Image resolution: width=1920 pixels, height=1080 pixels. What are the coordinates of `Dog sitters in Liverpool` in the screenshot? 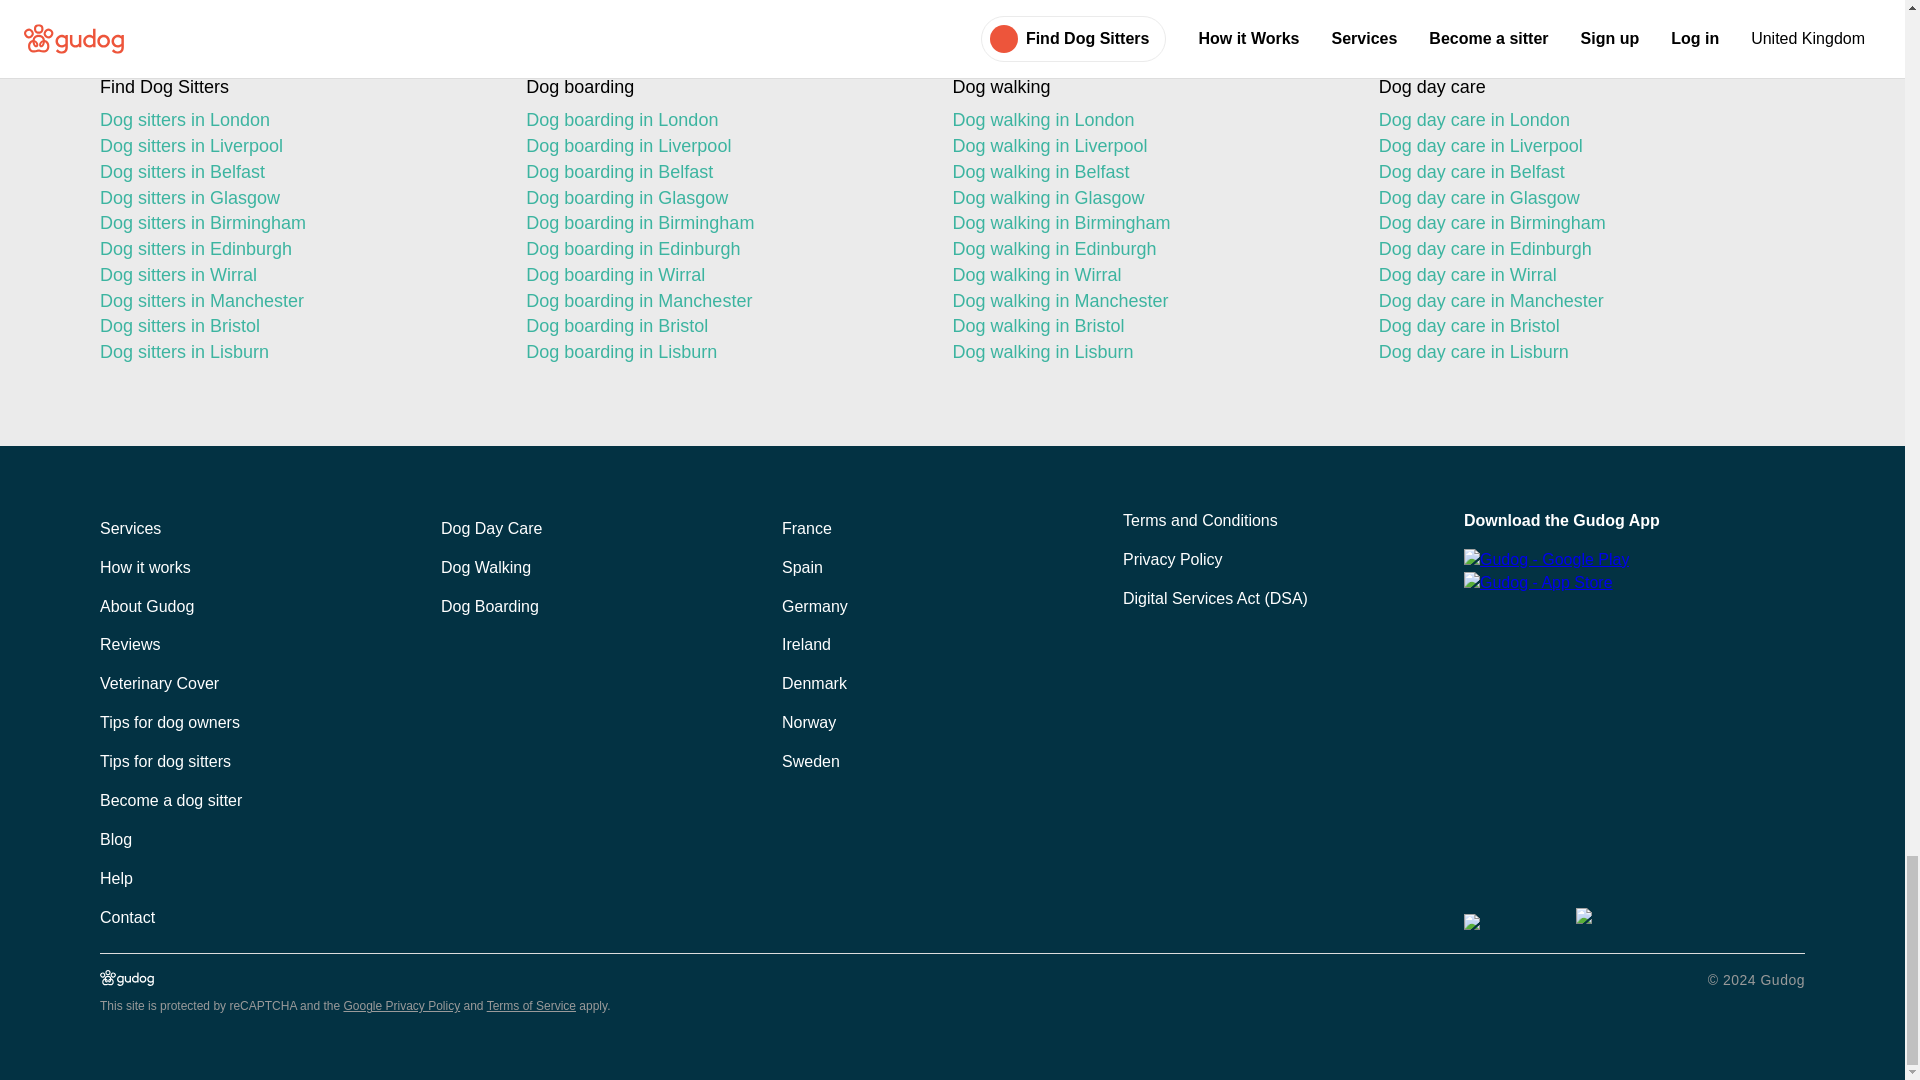 It's located at (296, 146).